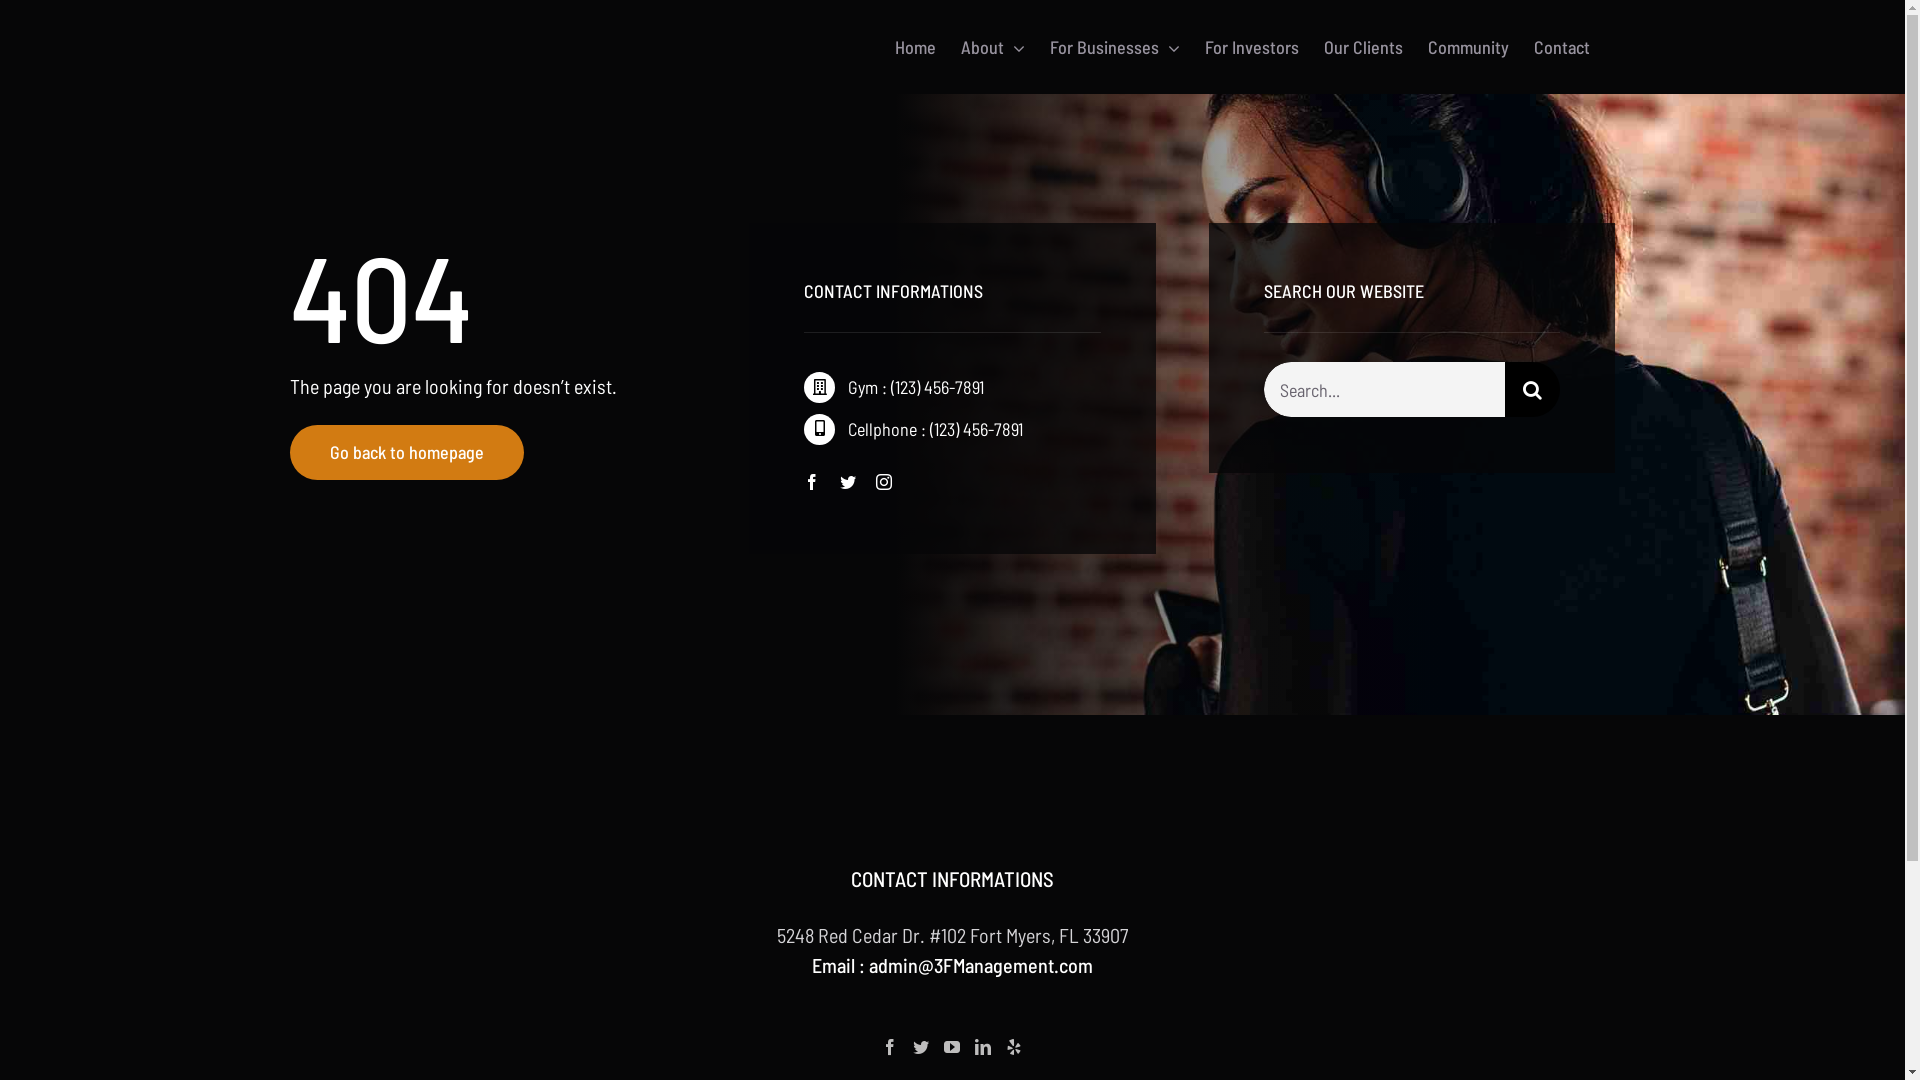 The image size is (1920, 1080). Describe the element at coordinates (1115, 47) in the screenshot. I see `For Businesses` at that location.